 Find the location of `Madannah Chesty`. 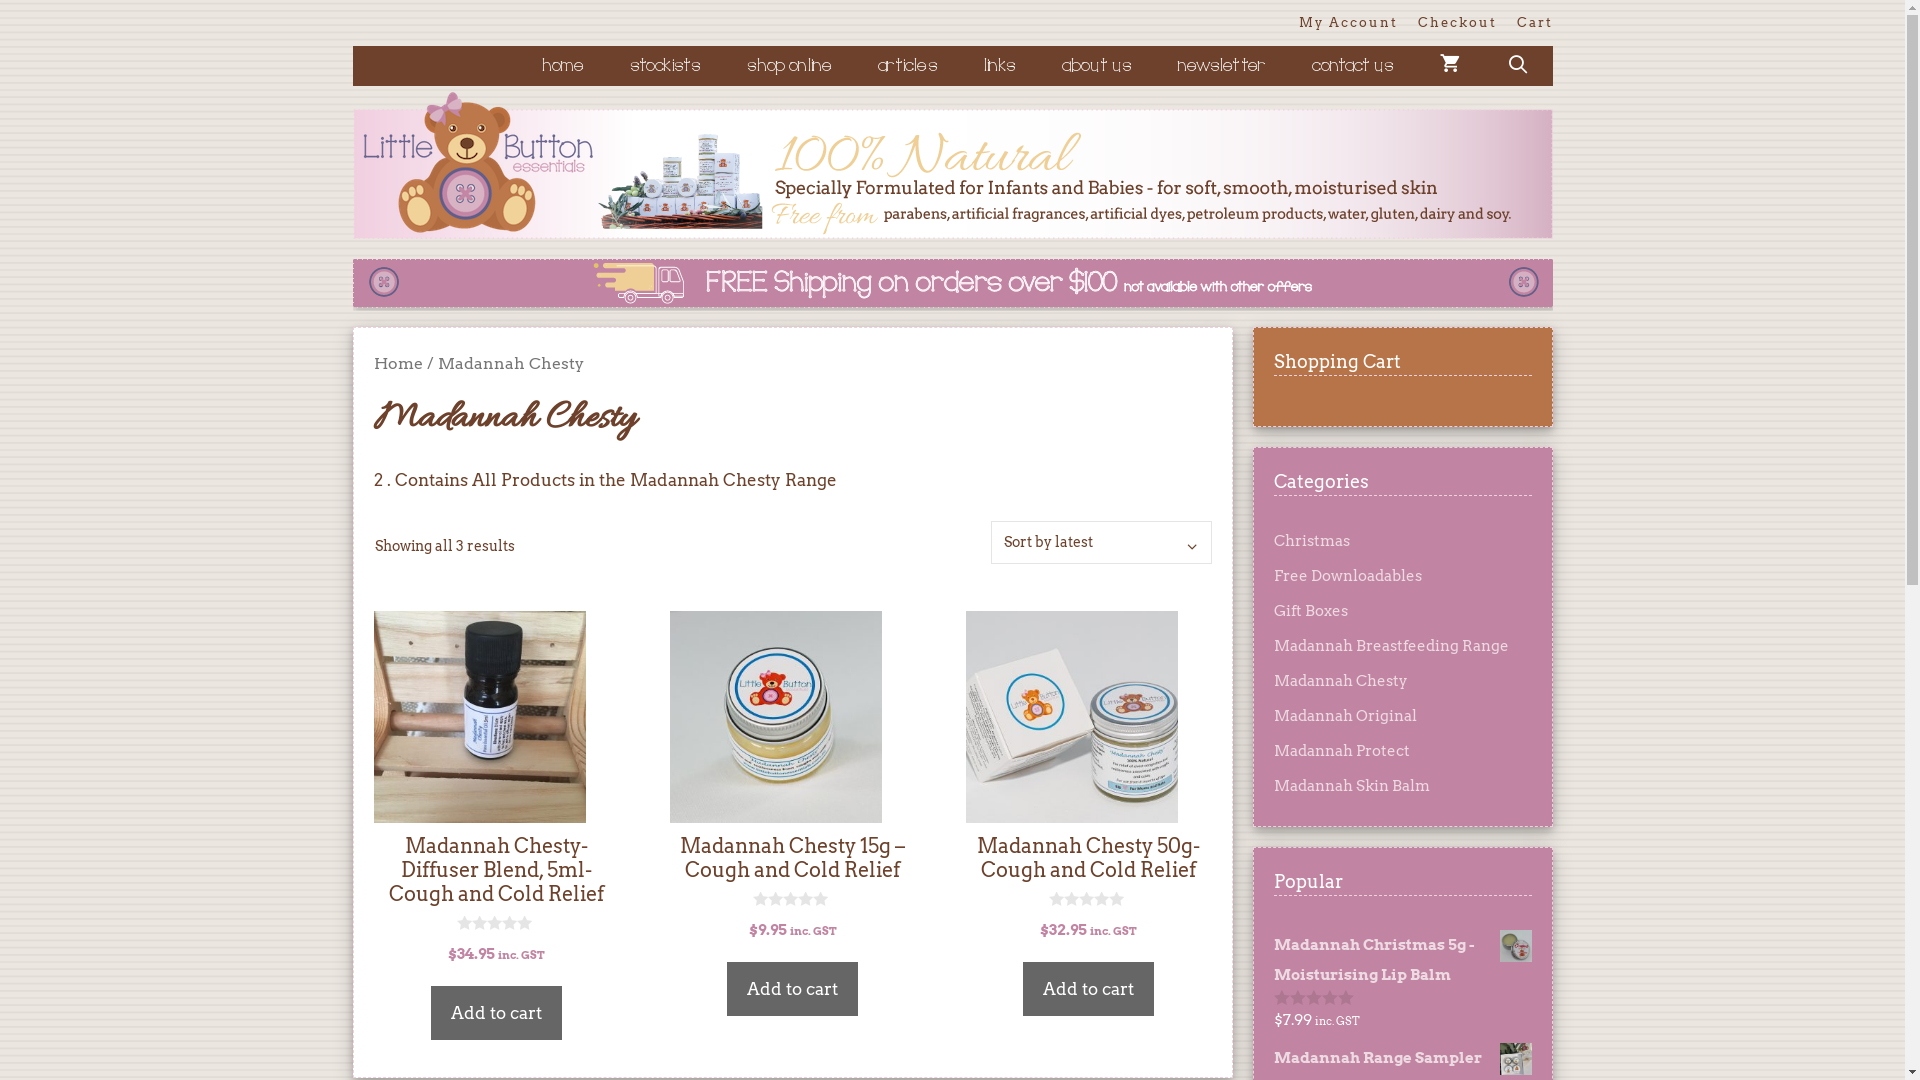

Madannah Chesty is located at coordinates (1341, 681).